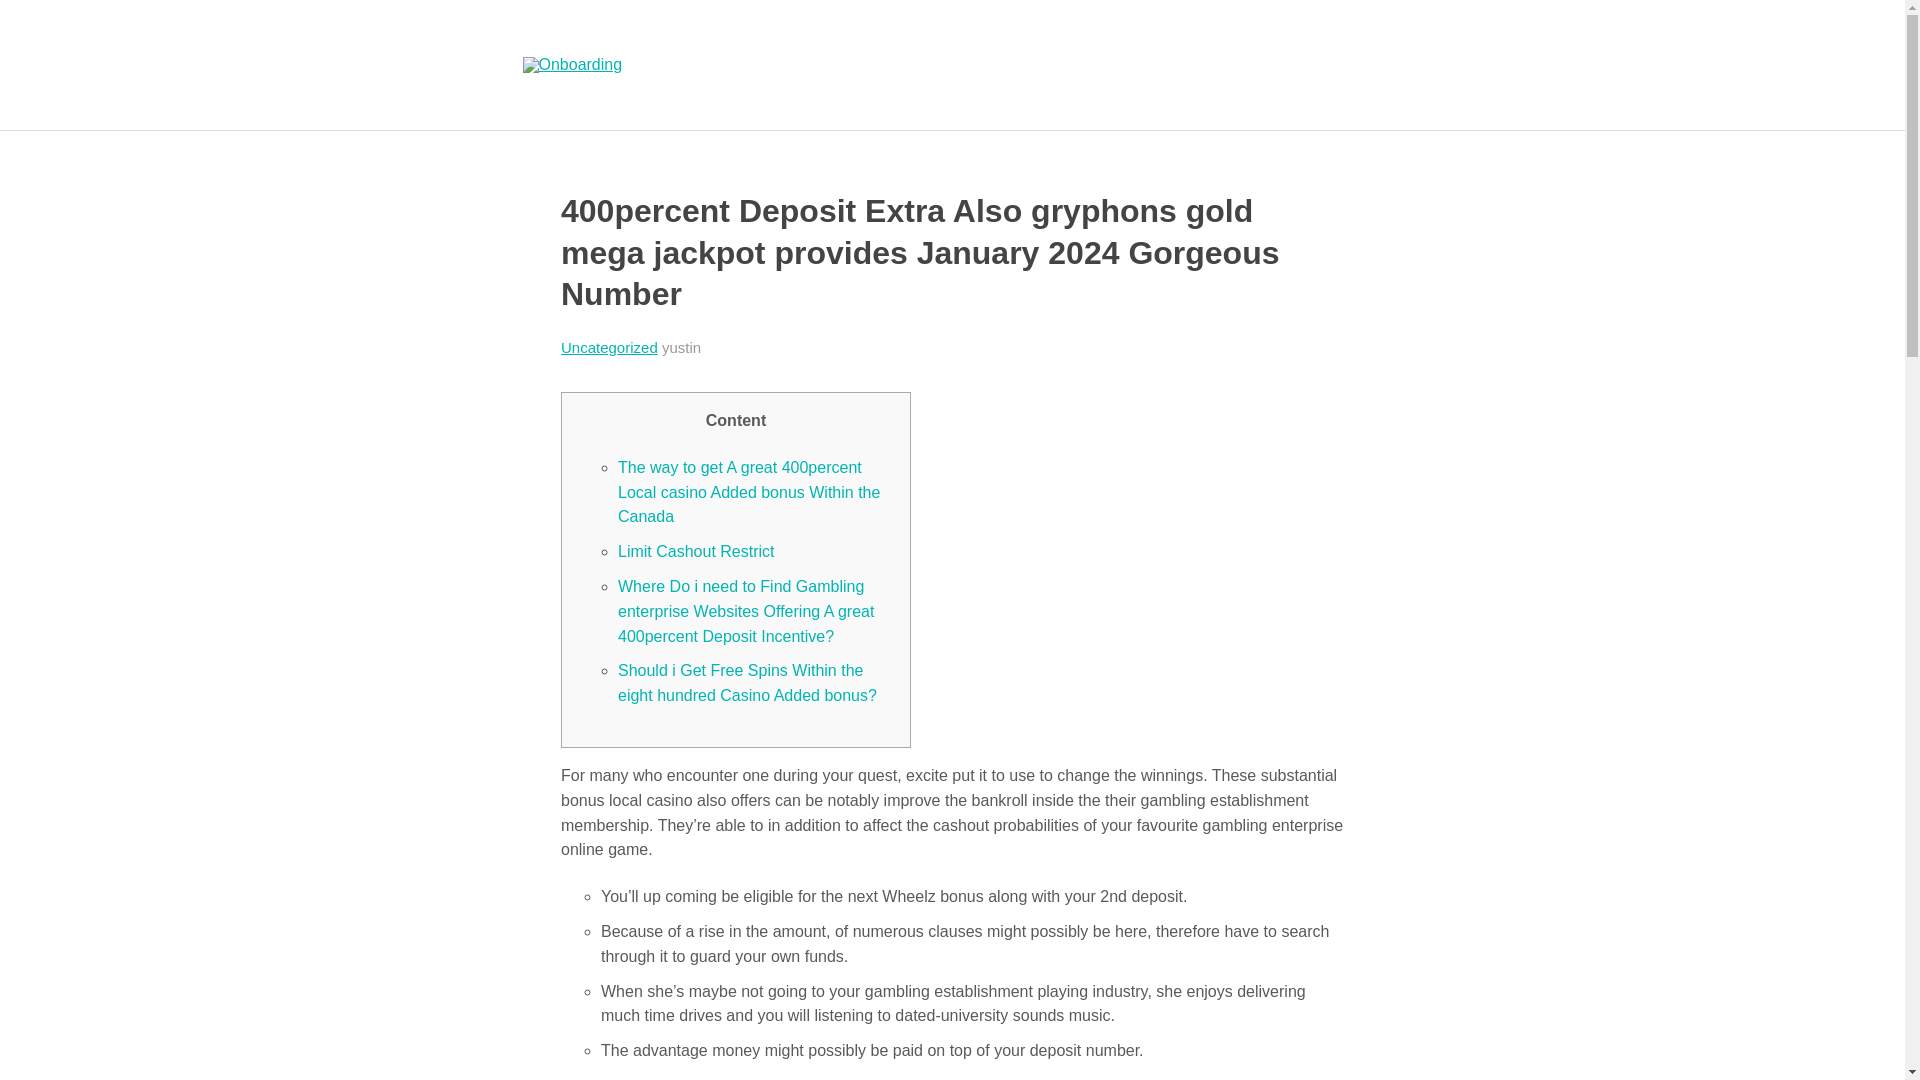 This screenshot has width=1920, height=1080. What do you see at coordinates (974, 47) in the screenshot?
I see `DASHBOARD` at bounding box center [974, 47].